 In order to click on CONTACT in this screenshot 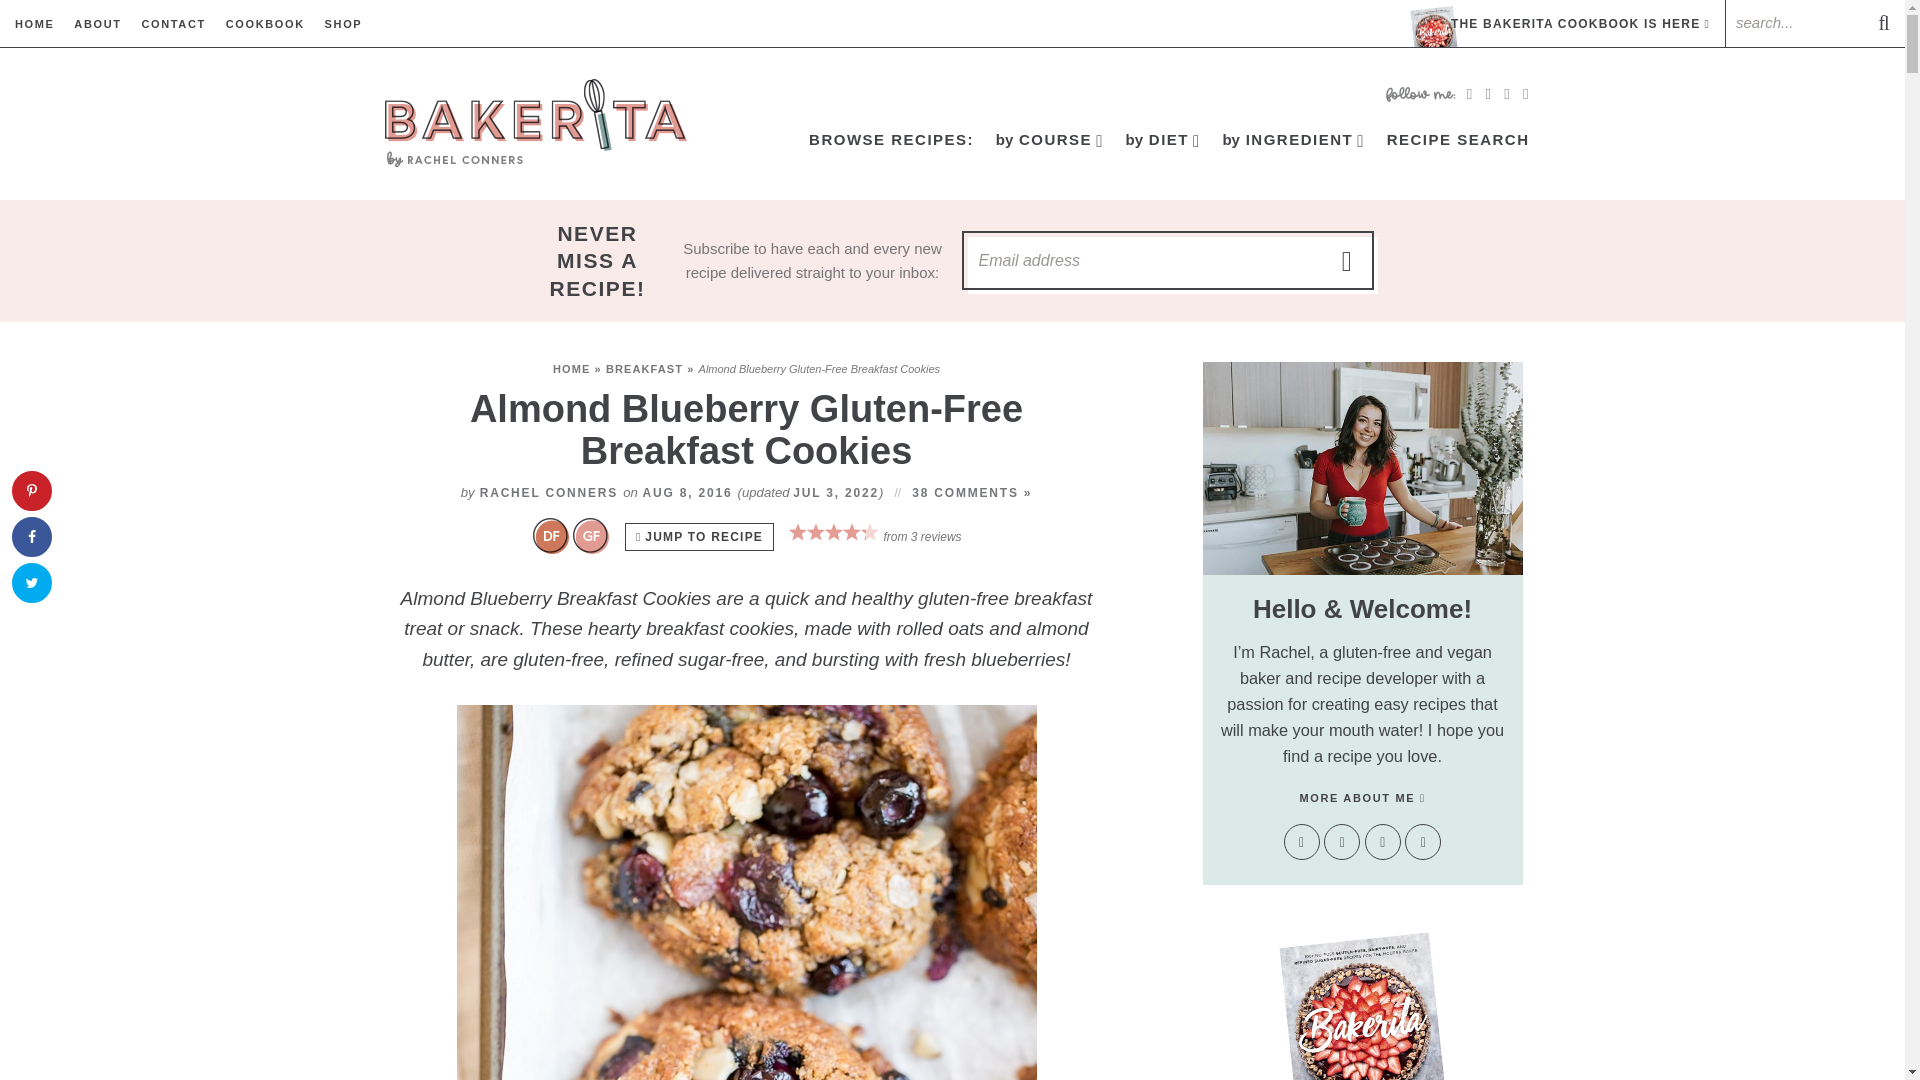, I will do `click(172, 24)`.